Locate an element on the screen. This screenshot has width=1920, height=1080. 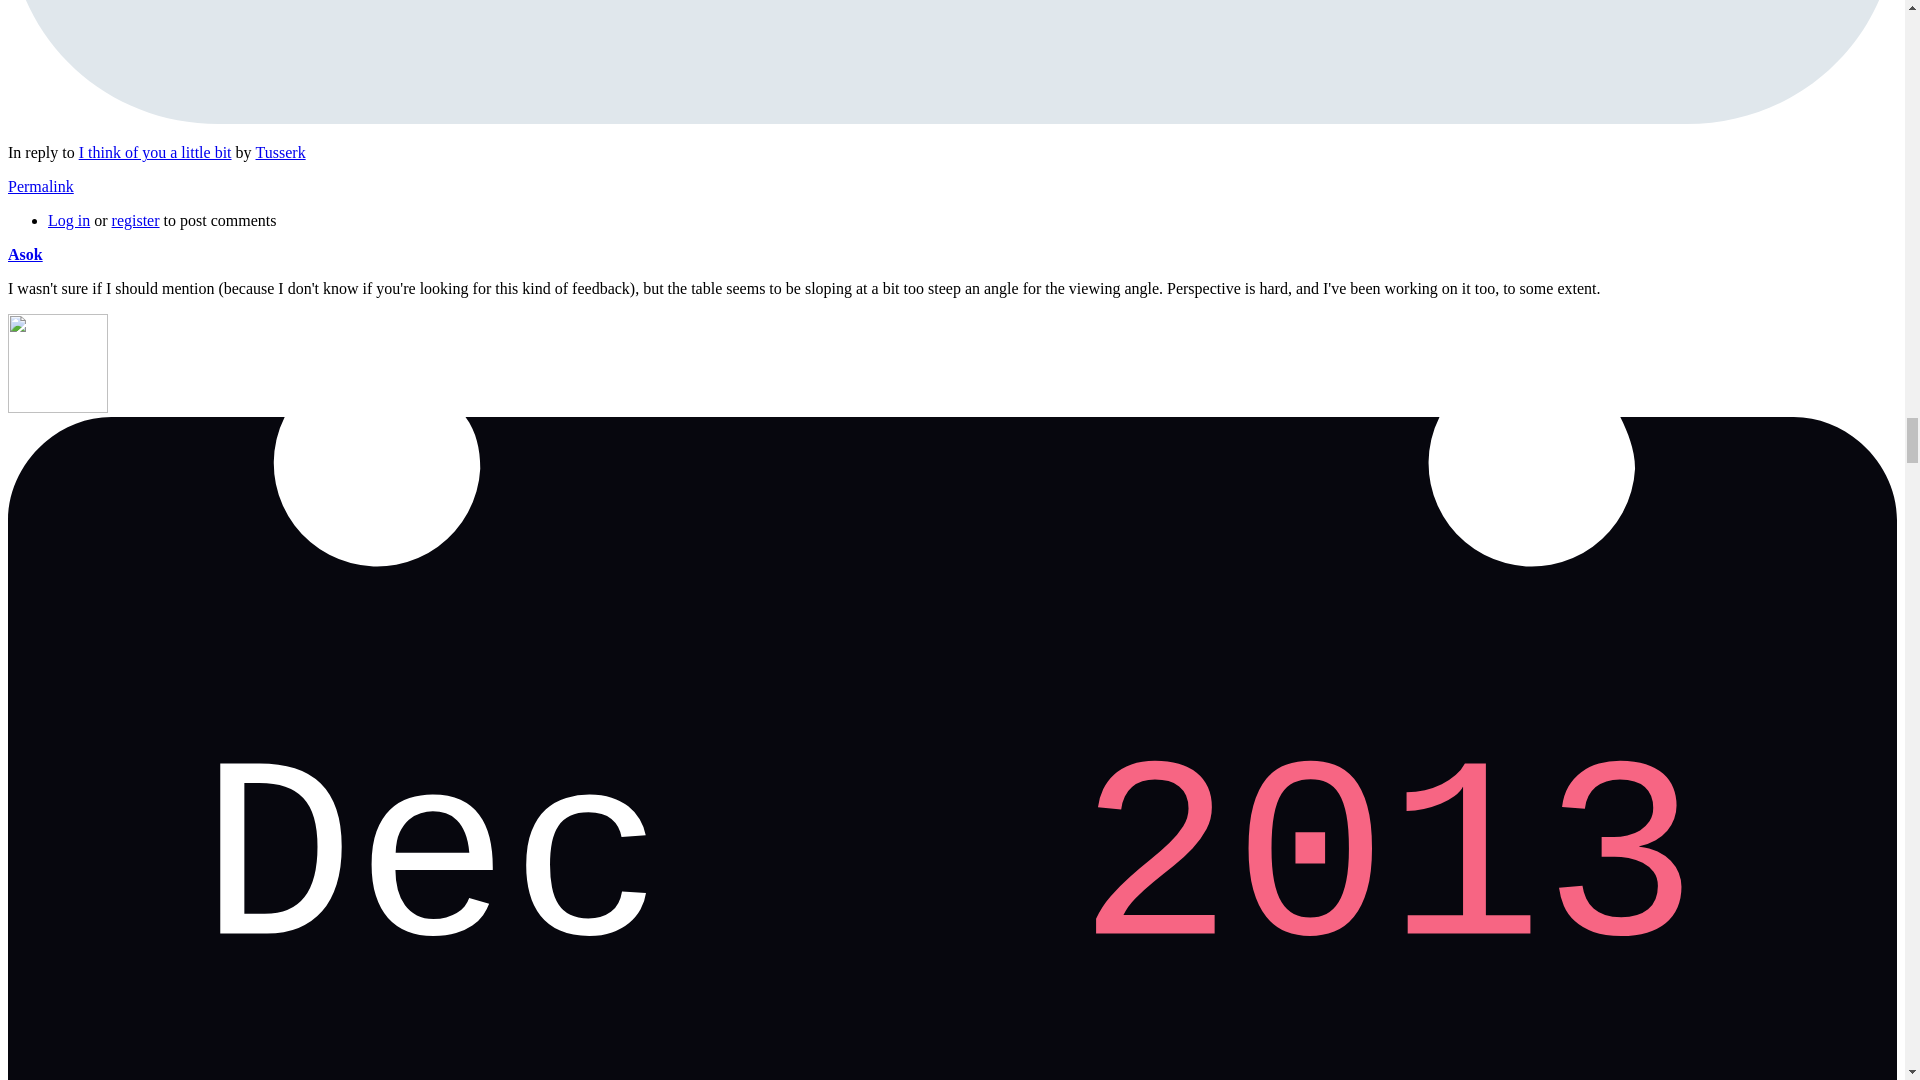
register is located at coordinates (135, 220).